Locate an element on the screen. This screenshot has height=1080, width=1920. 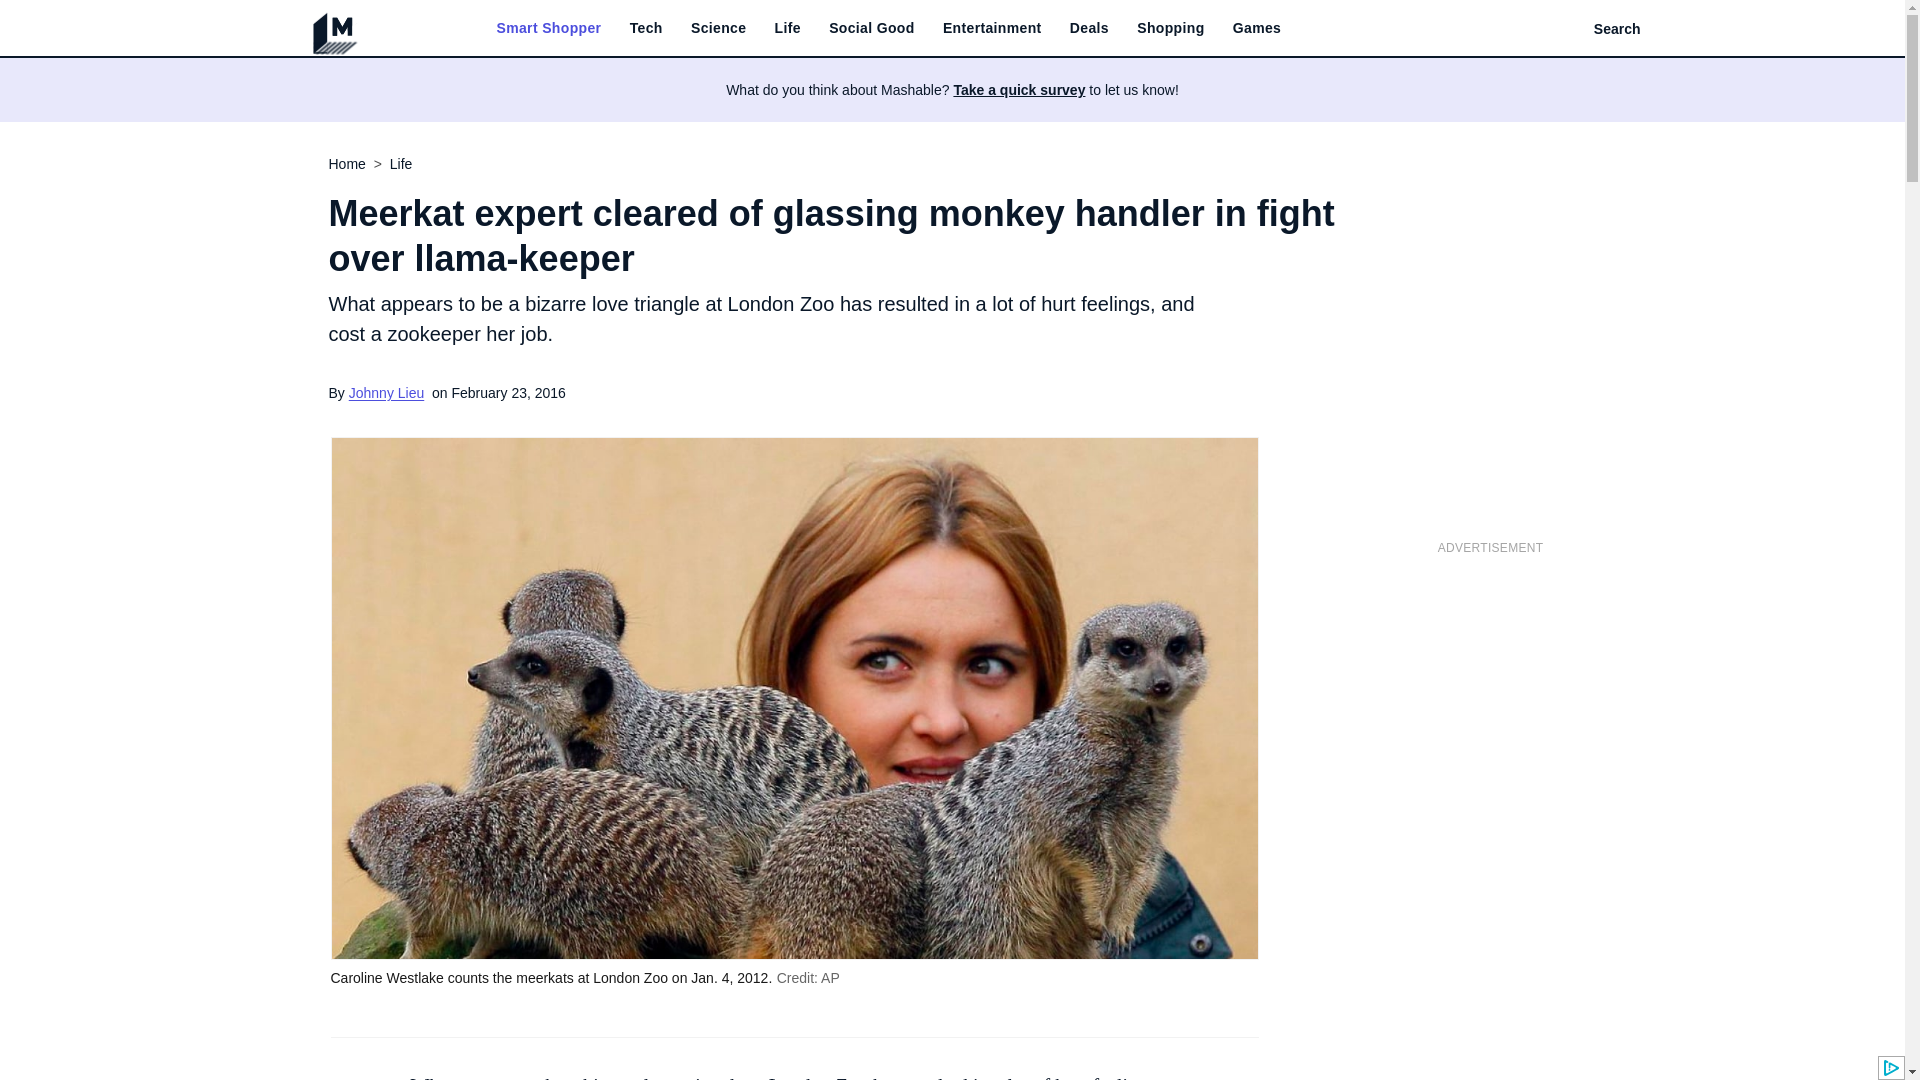
Shopping is located at coordinates (1170, 28).